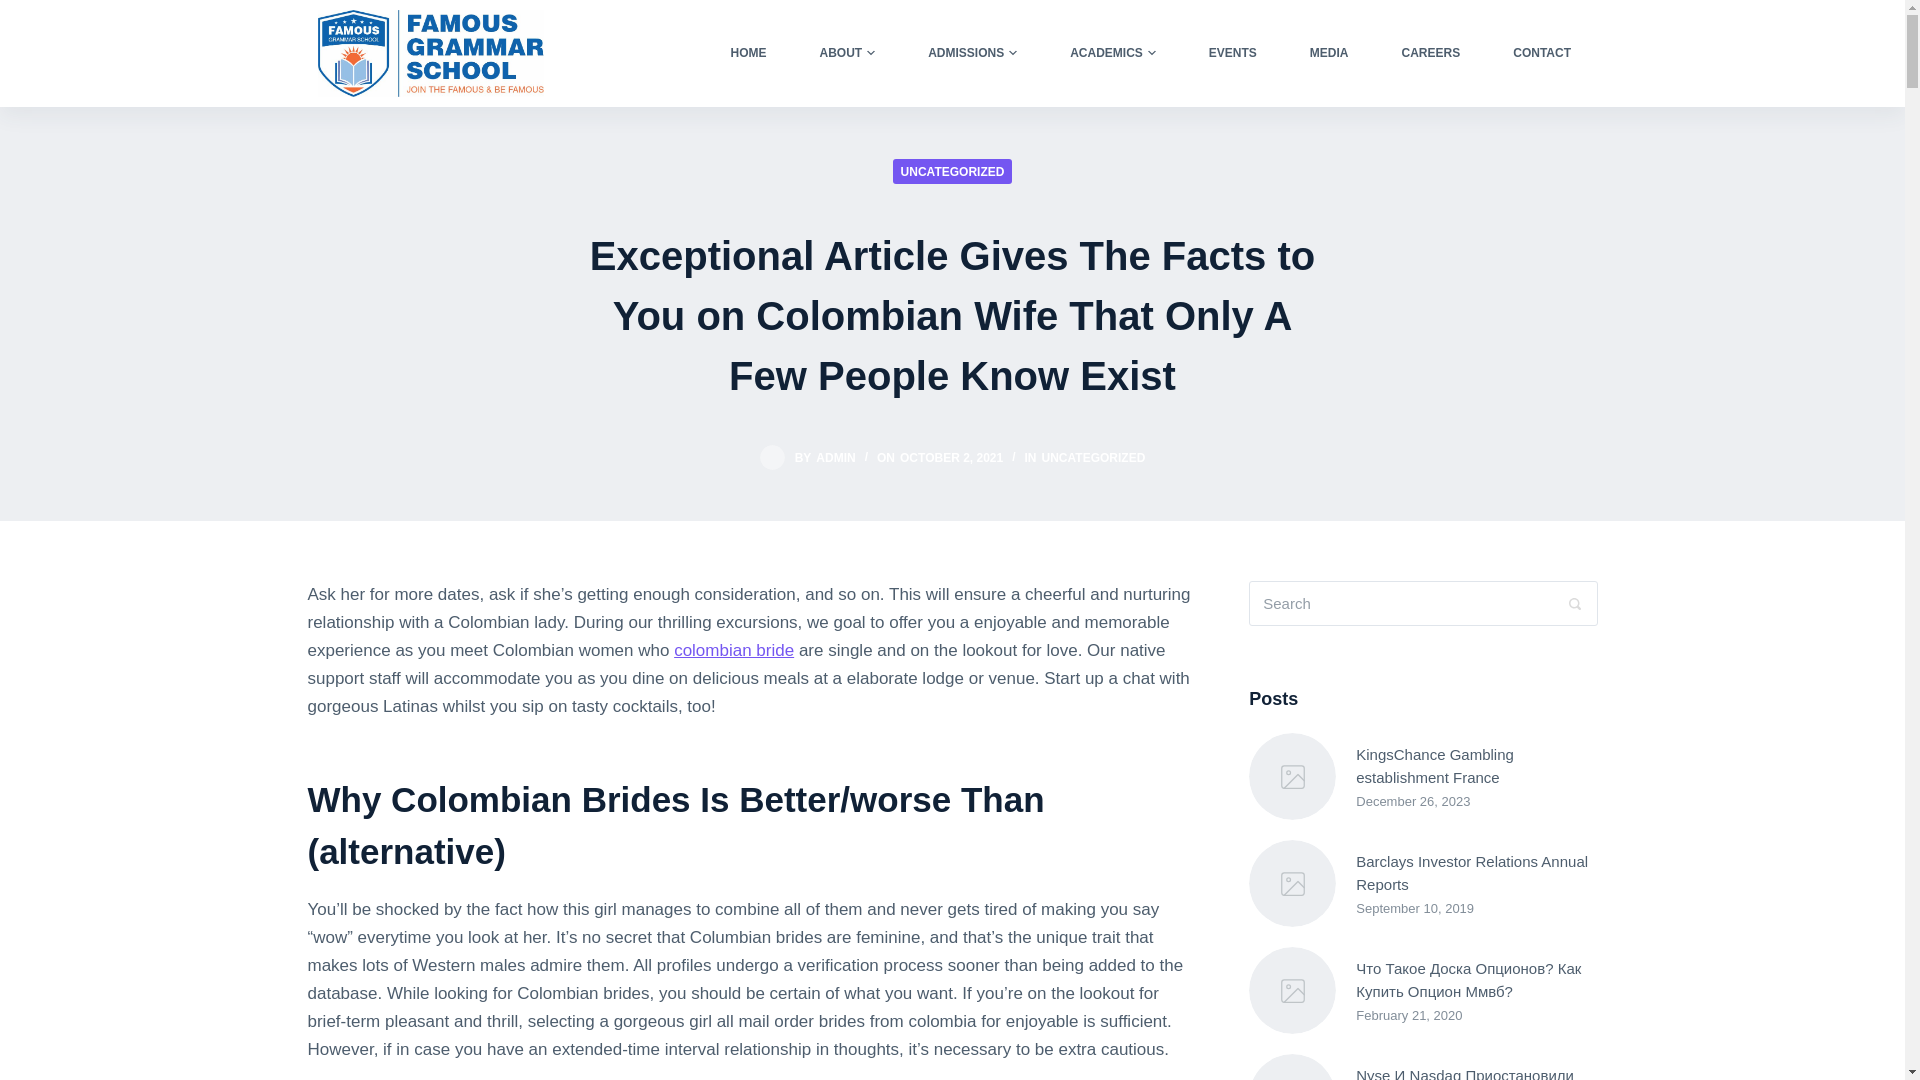 The image size is (1920, 1080). What do you see at coordinates (748, 52) in the screenshot?
I see `HOME` at bounding box center [748, 52].